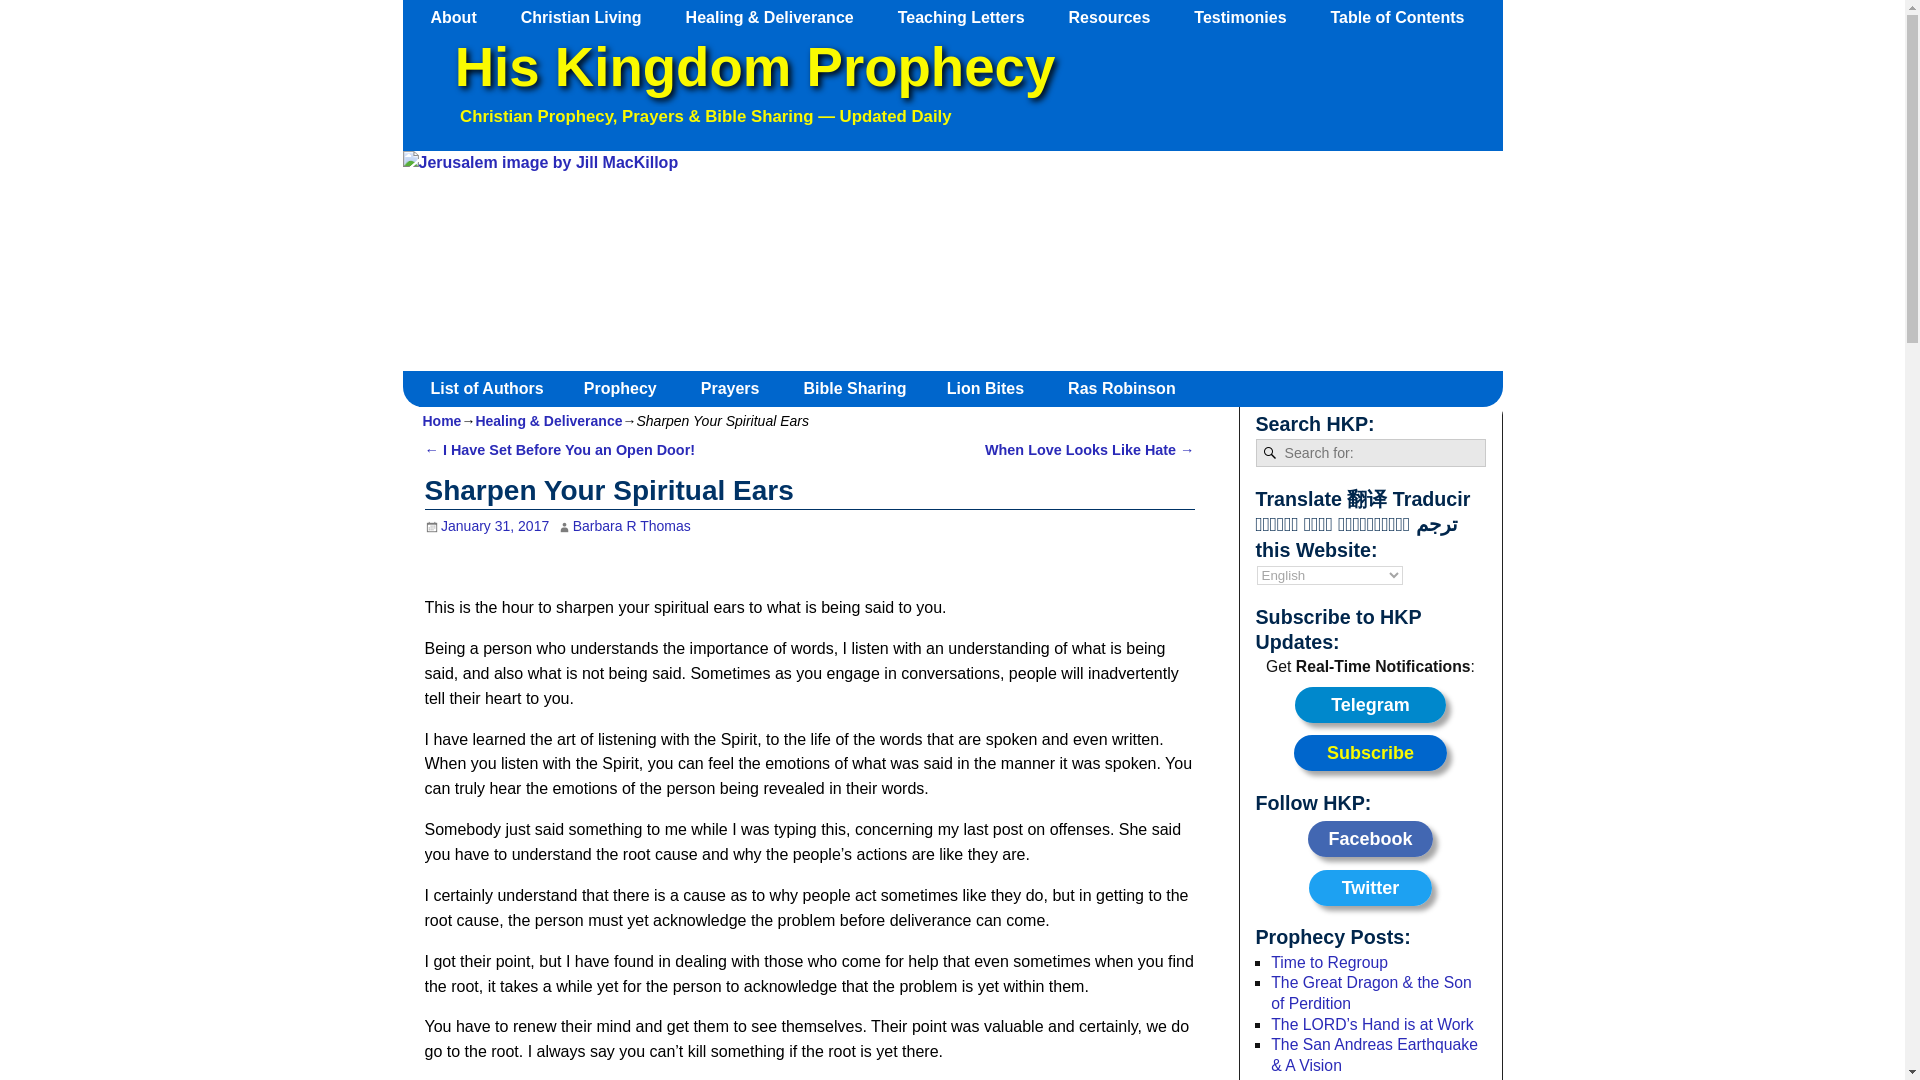 The height and width of the screenshot is (1080, 1920). Describe the element at coordinates (494, 388) in the screenshot. I see `List of Authors` at that location.